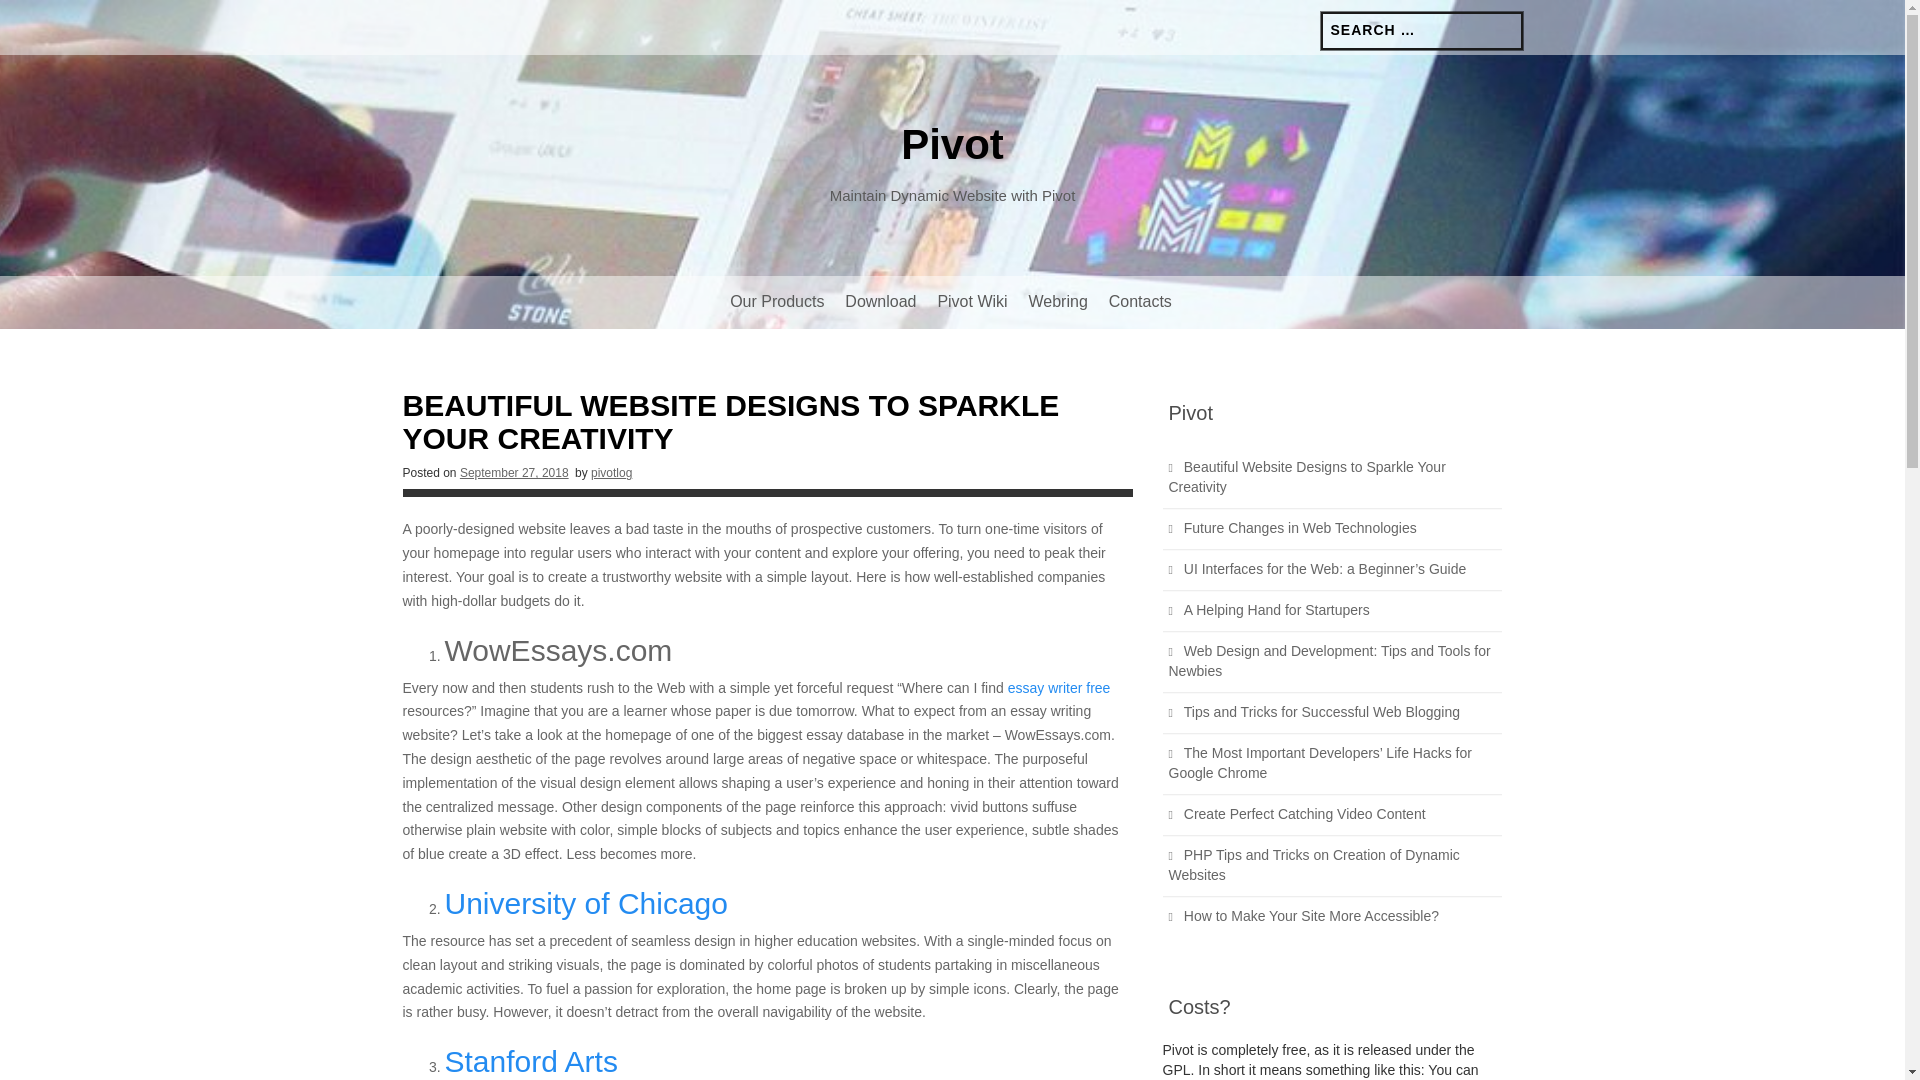 This screenshot has width=1920, height=1080. I want to click on Our Products, so click(776, 302).